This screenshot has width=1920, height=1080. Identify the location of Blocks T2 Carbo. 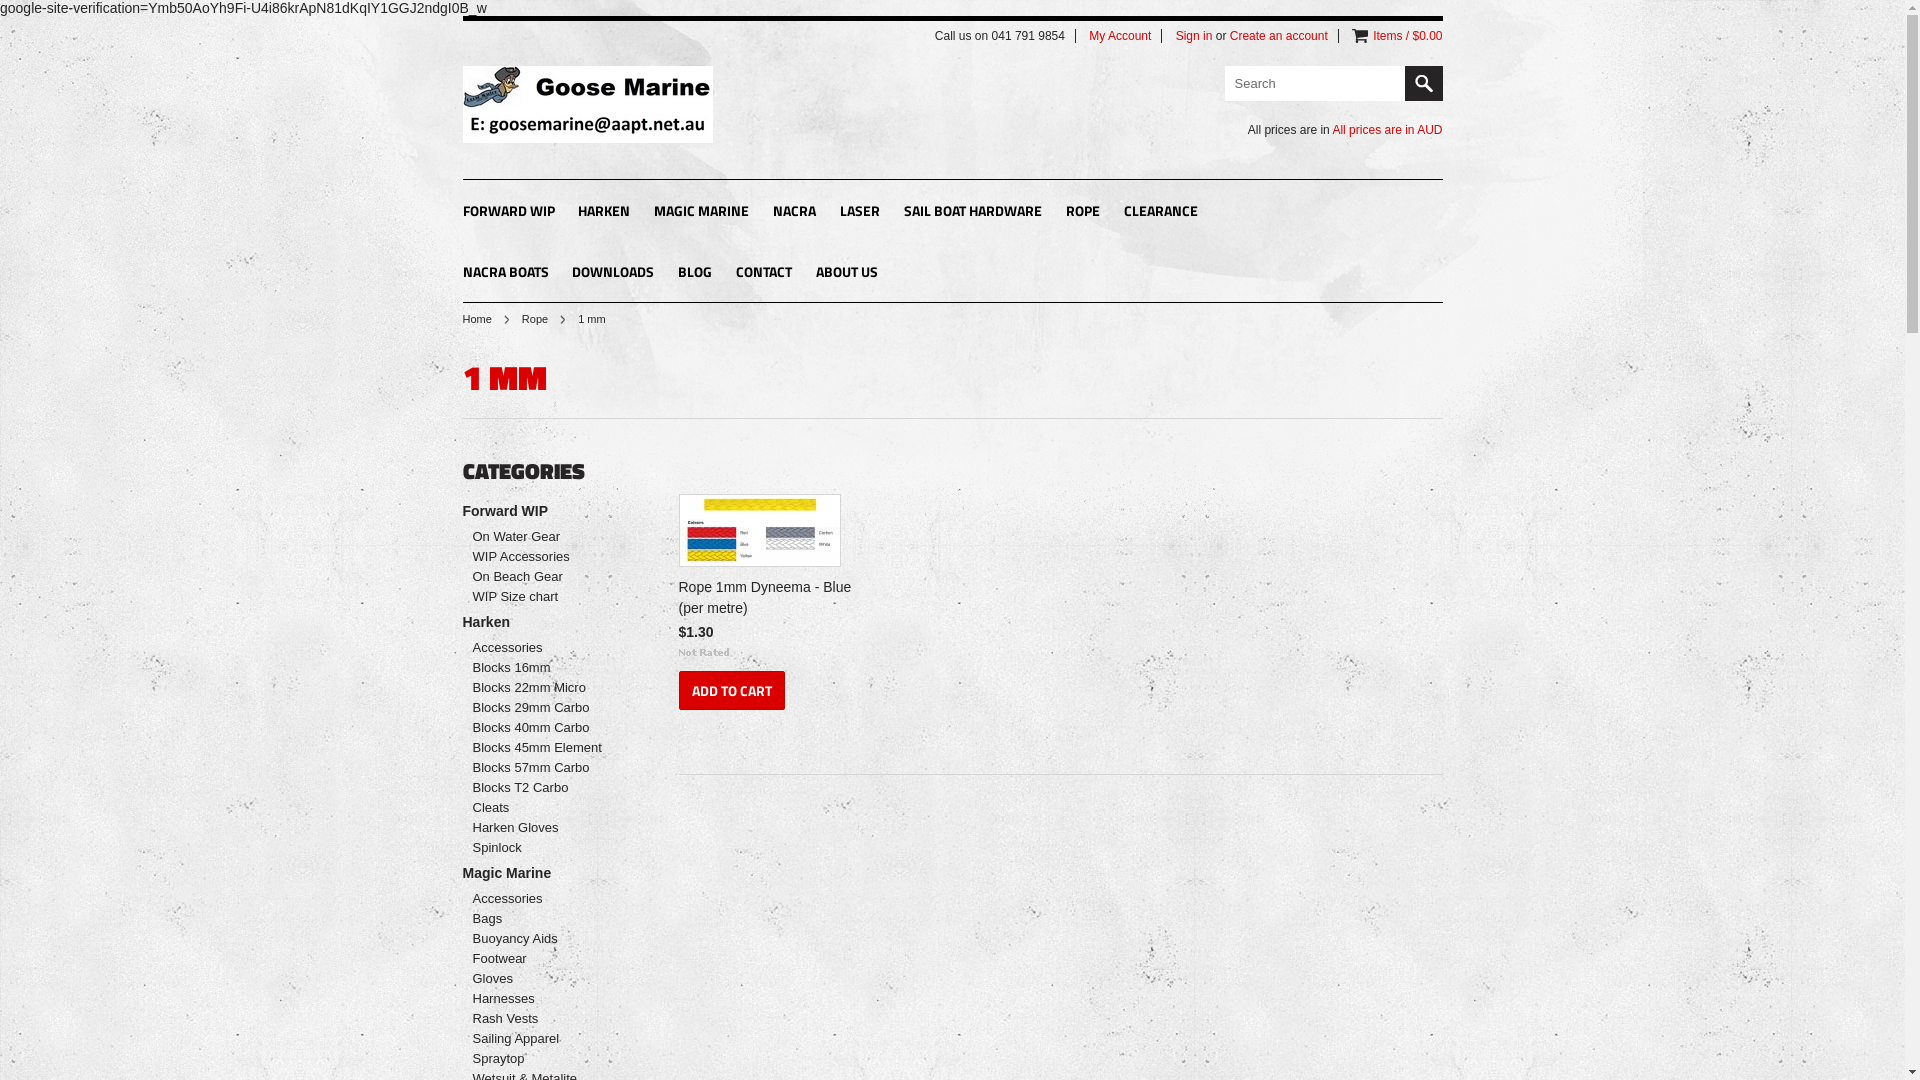
(542, 788).